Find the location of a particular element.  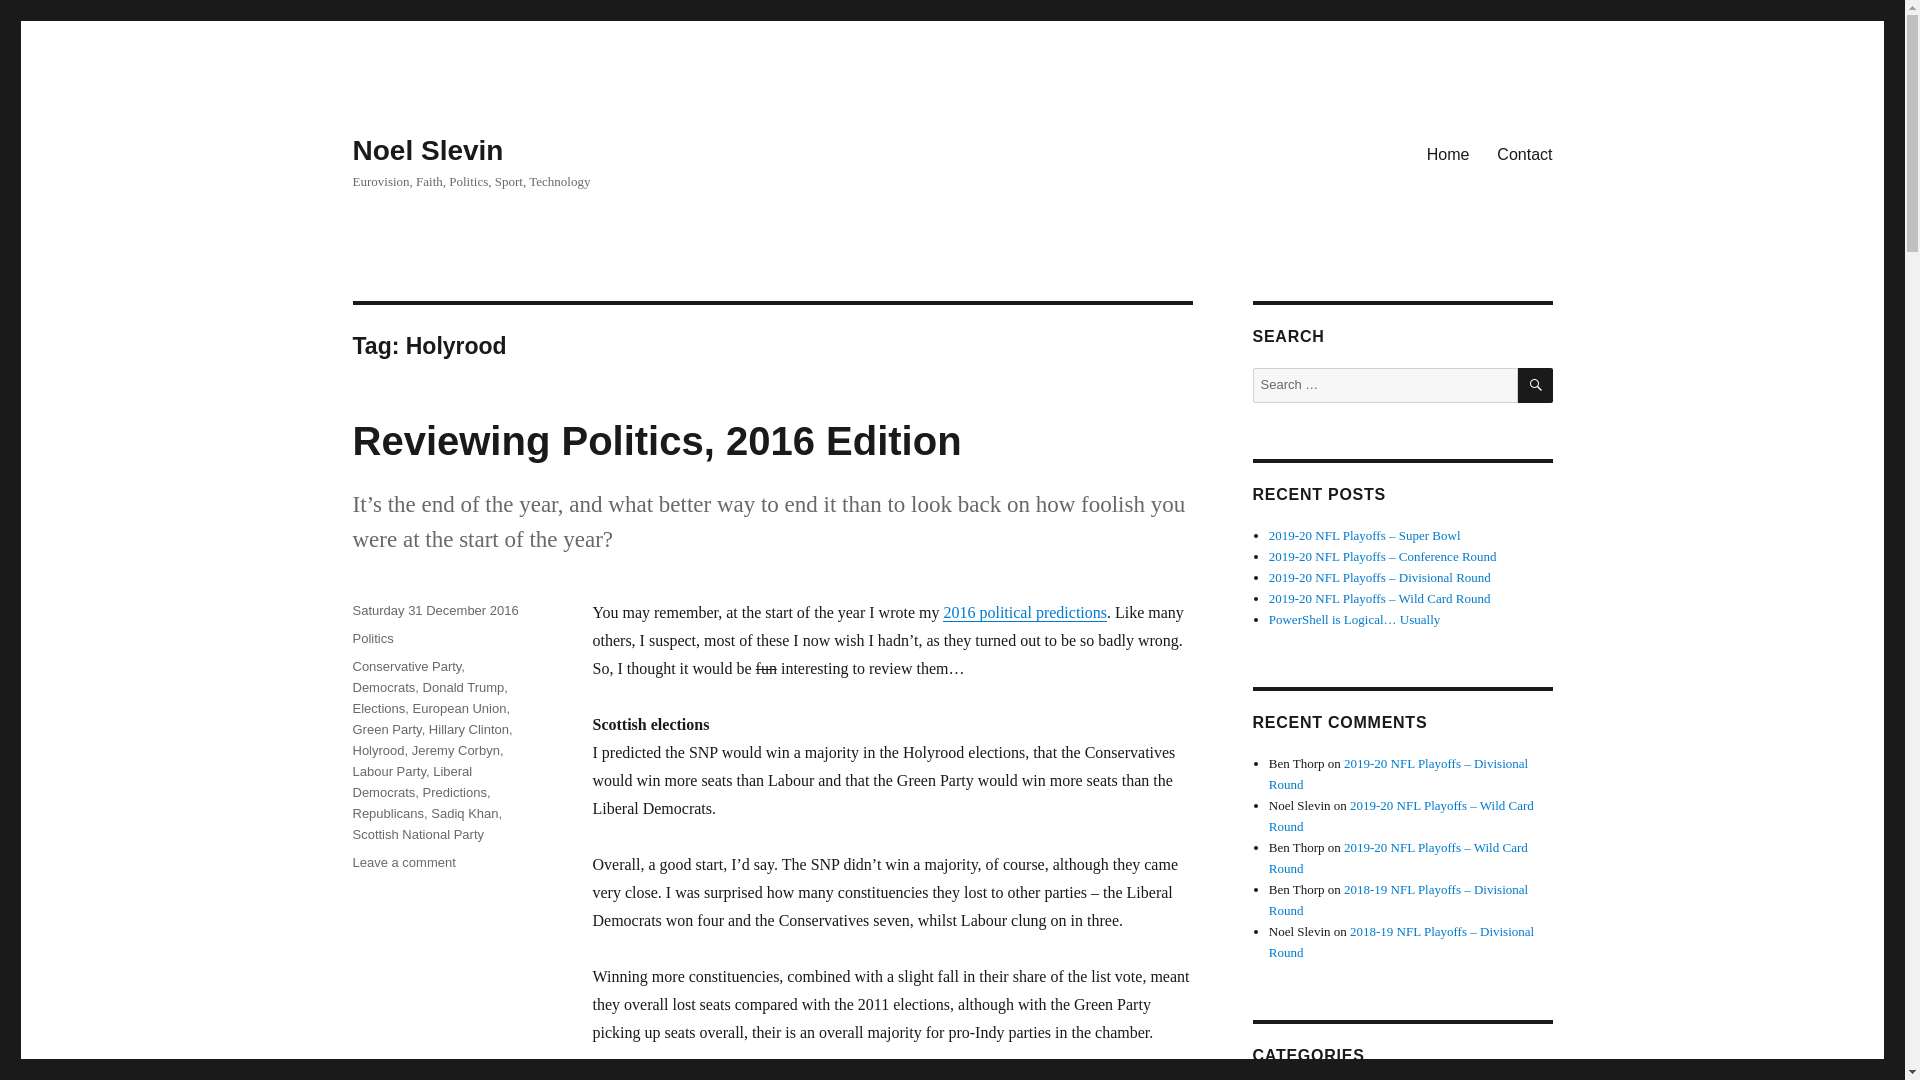

Contact is located at coordinates (1524, 153).